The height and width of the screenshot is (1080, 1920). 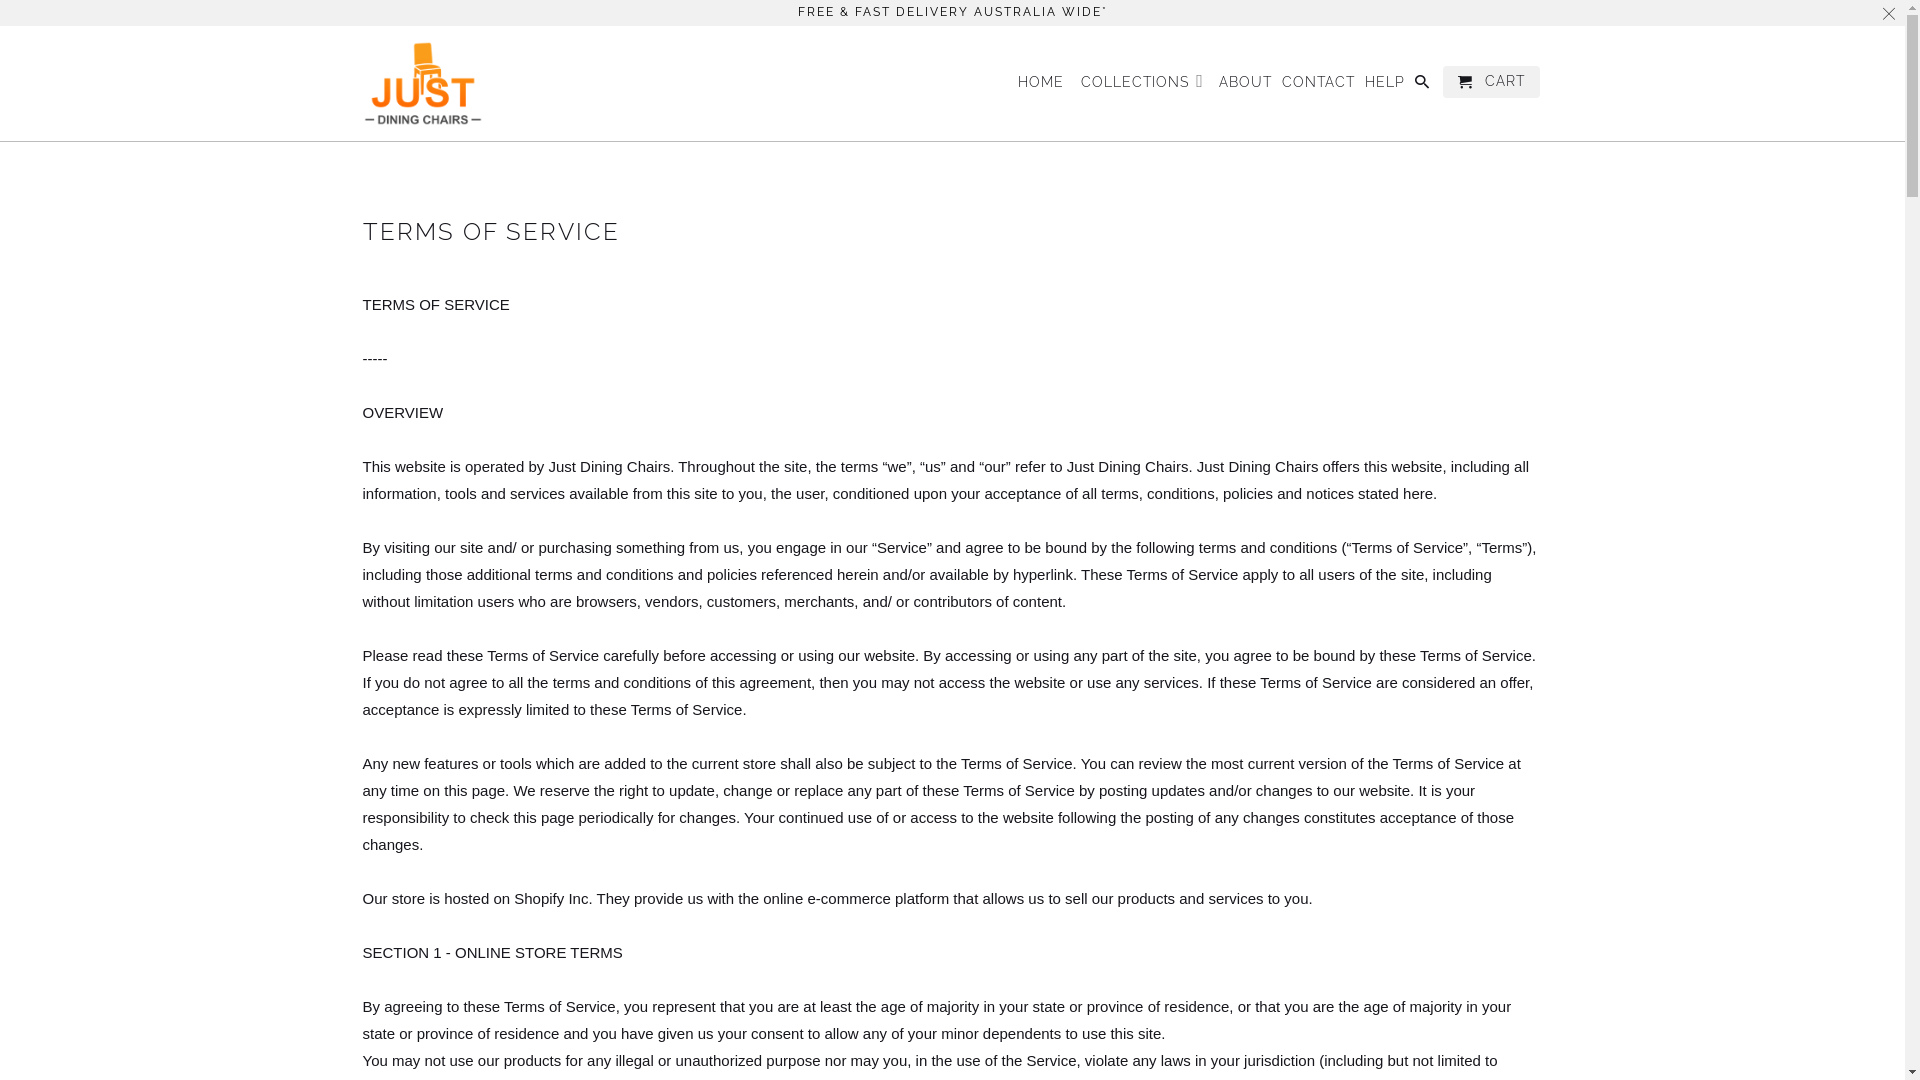 I want to click on HOME, so click(x=1040, y=86).